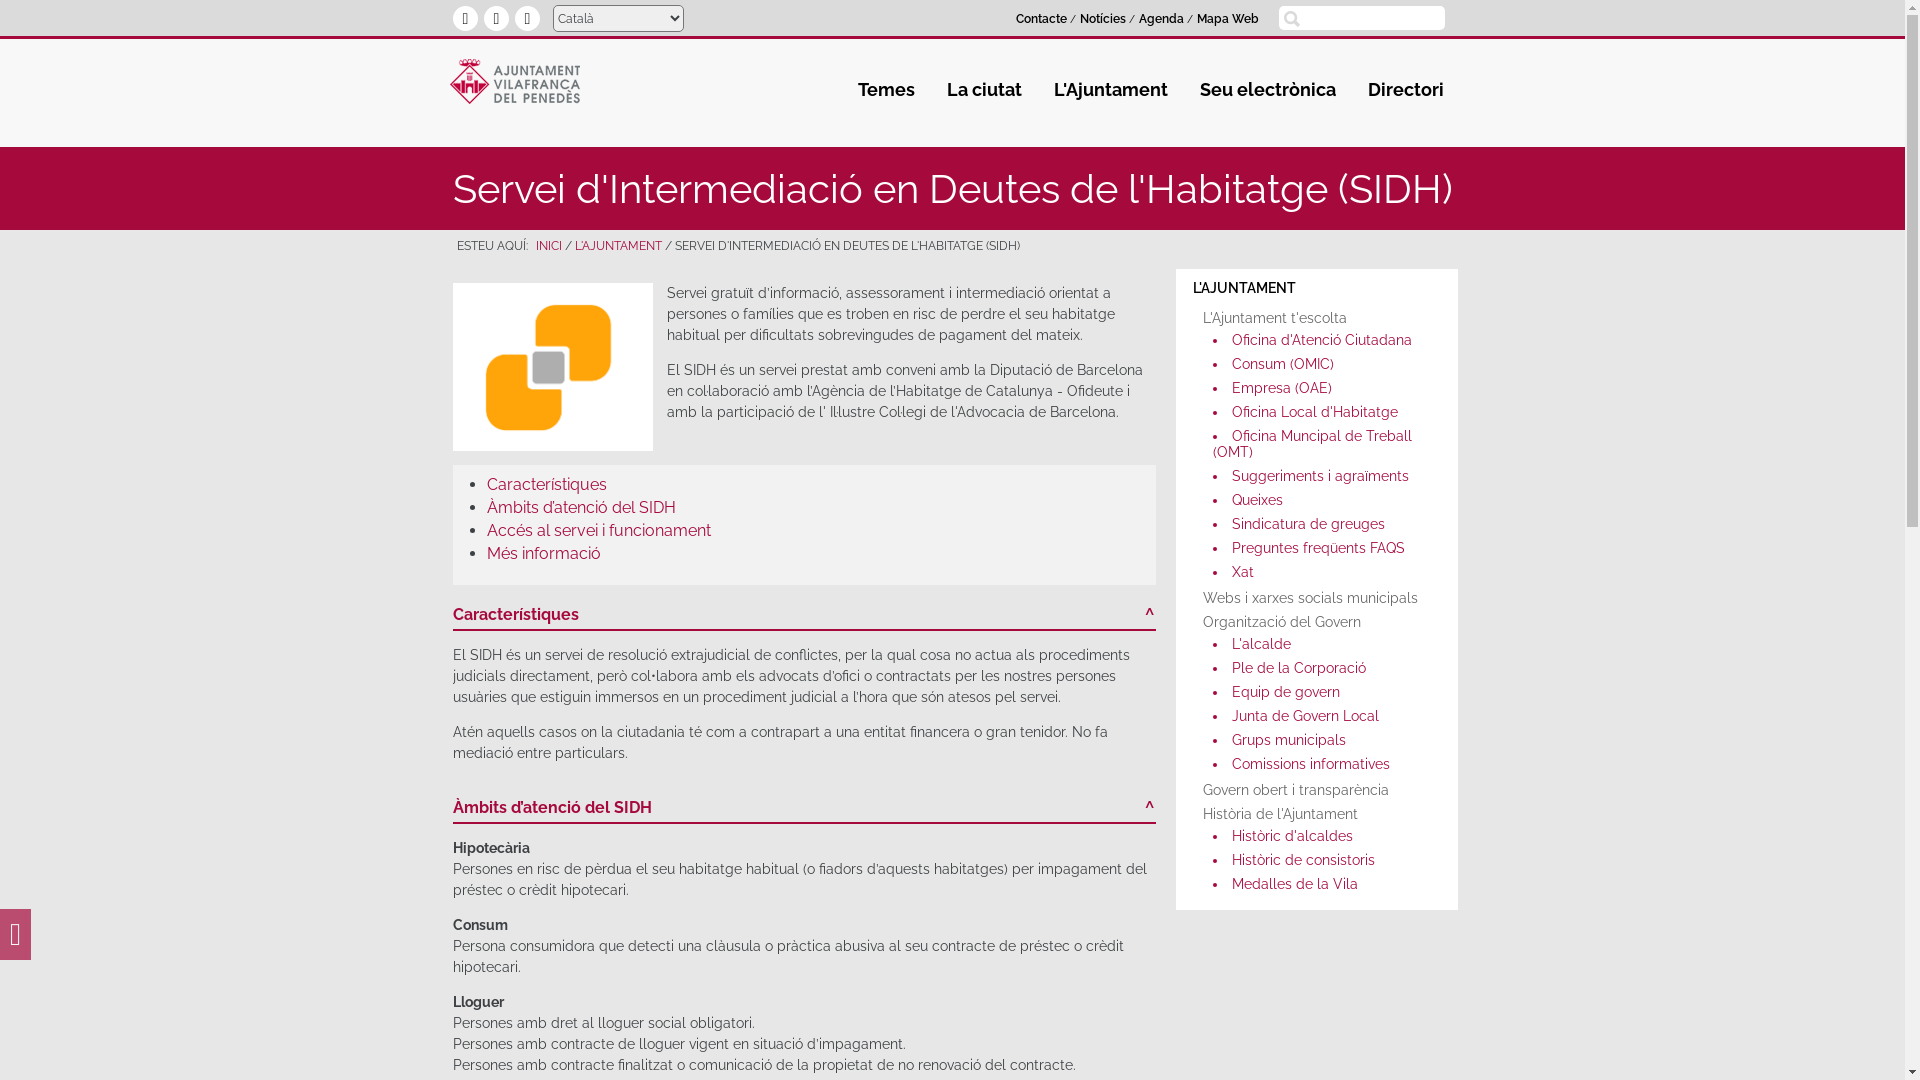  I want to click on L'Ajuntament t'escolta, so click(1317, 318).